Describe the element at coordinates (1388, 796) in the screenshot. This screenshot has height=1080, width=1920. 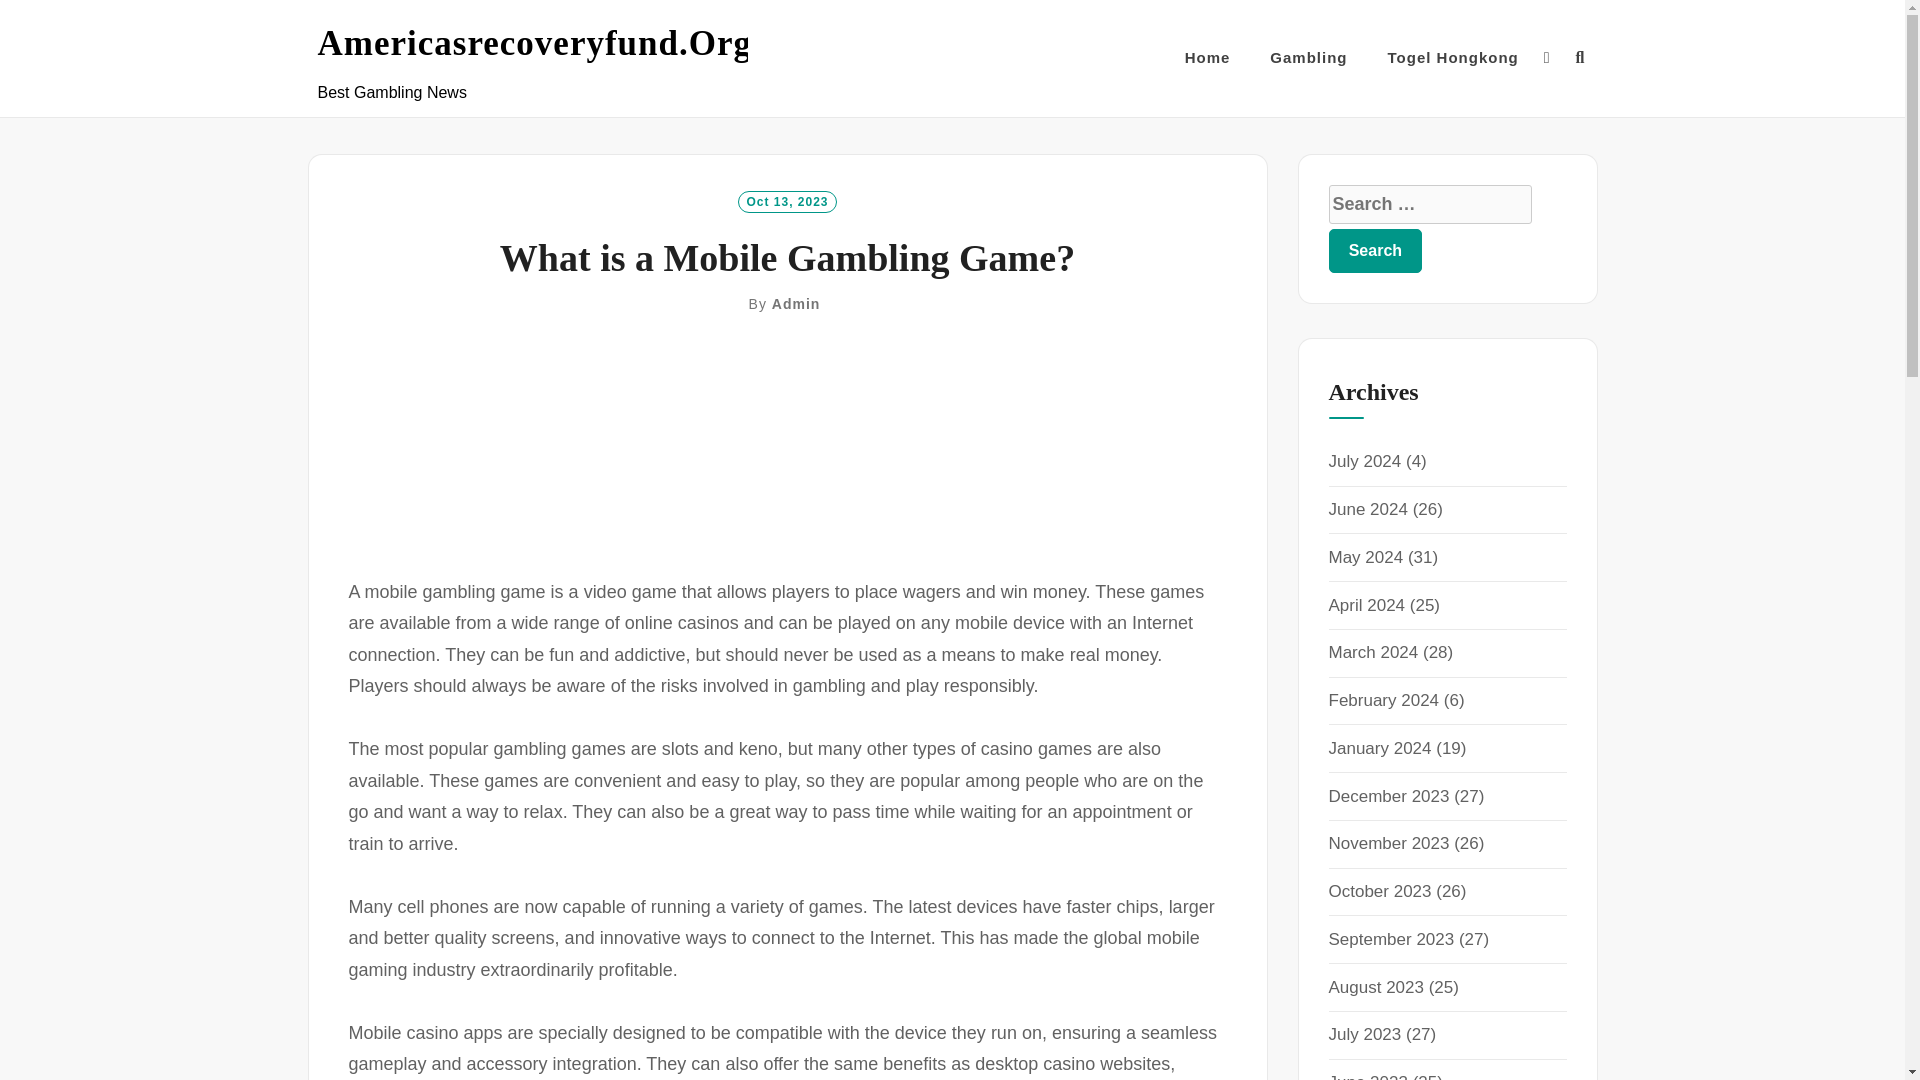
I see `December 2023` at that location.